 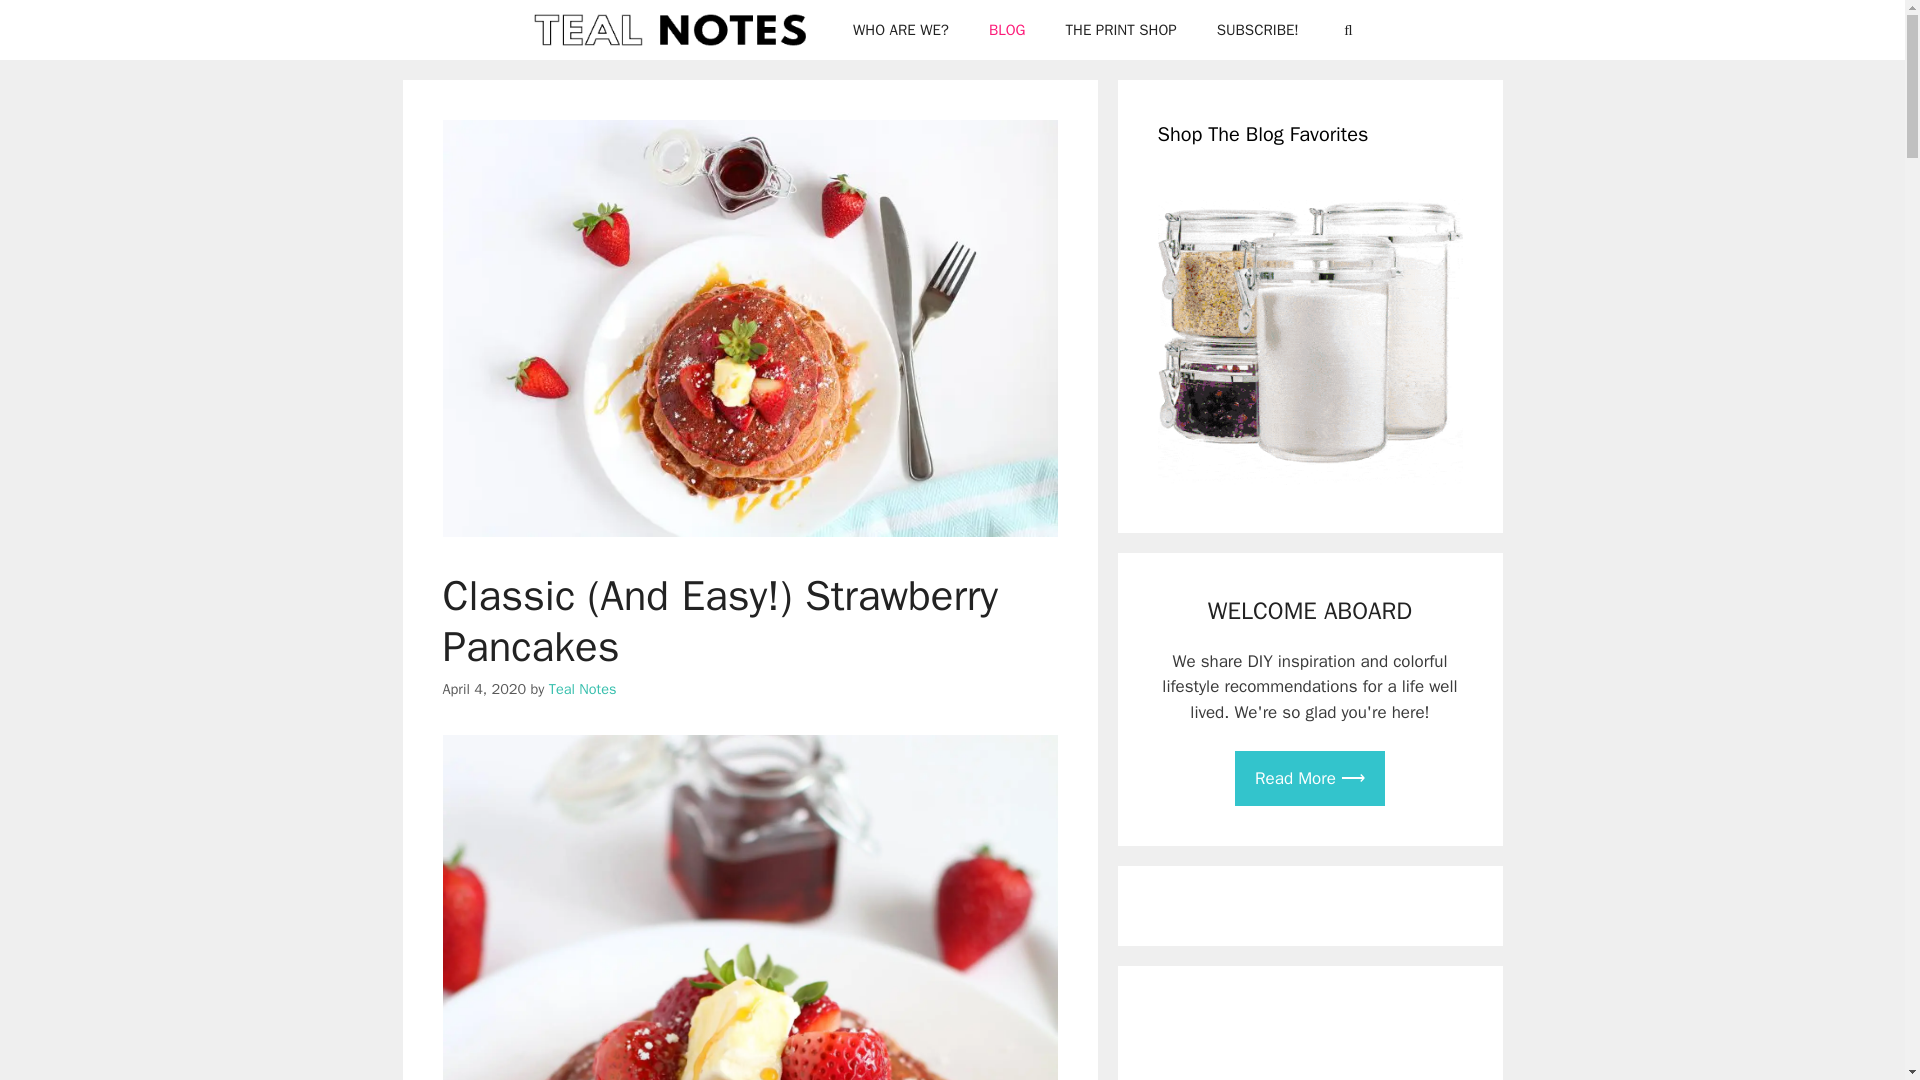 What do you see at coordinates (582, 688) in the screenshot?
I see `View all posts by Teal Notes` at bounding box center [582, 688].